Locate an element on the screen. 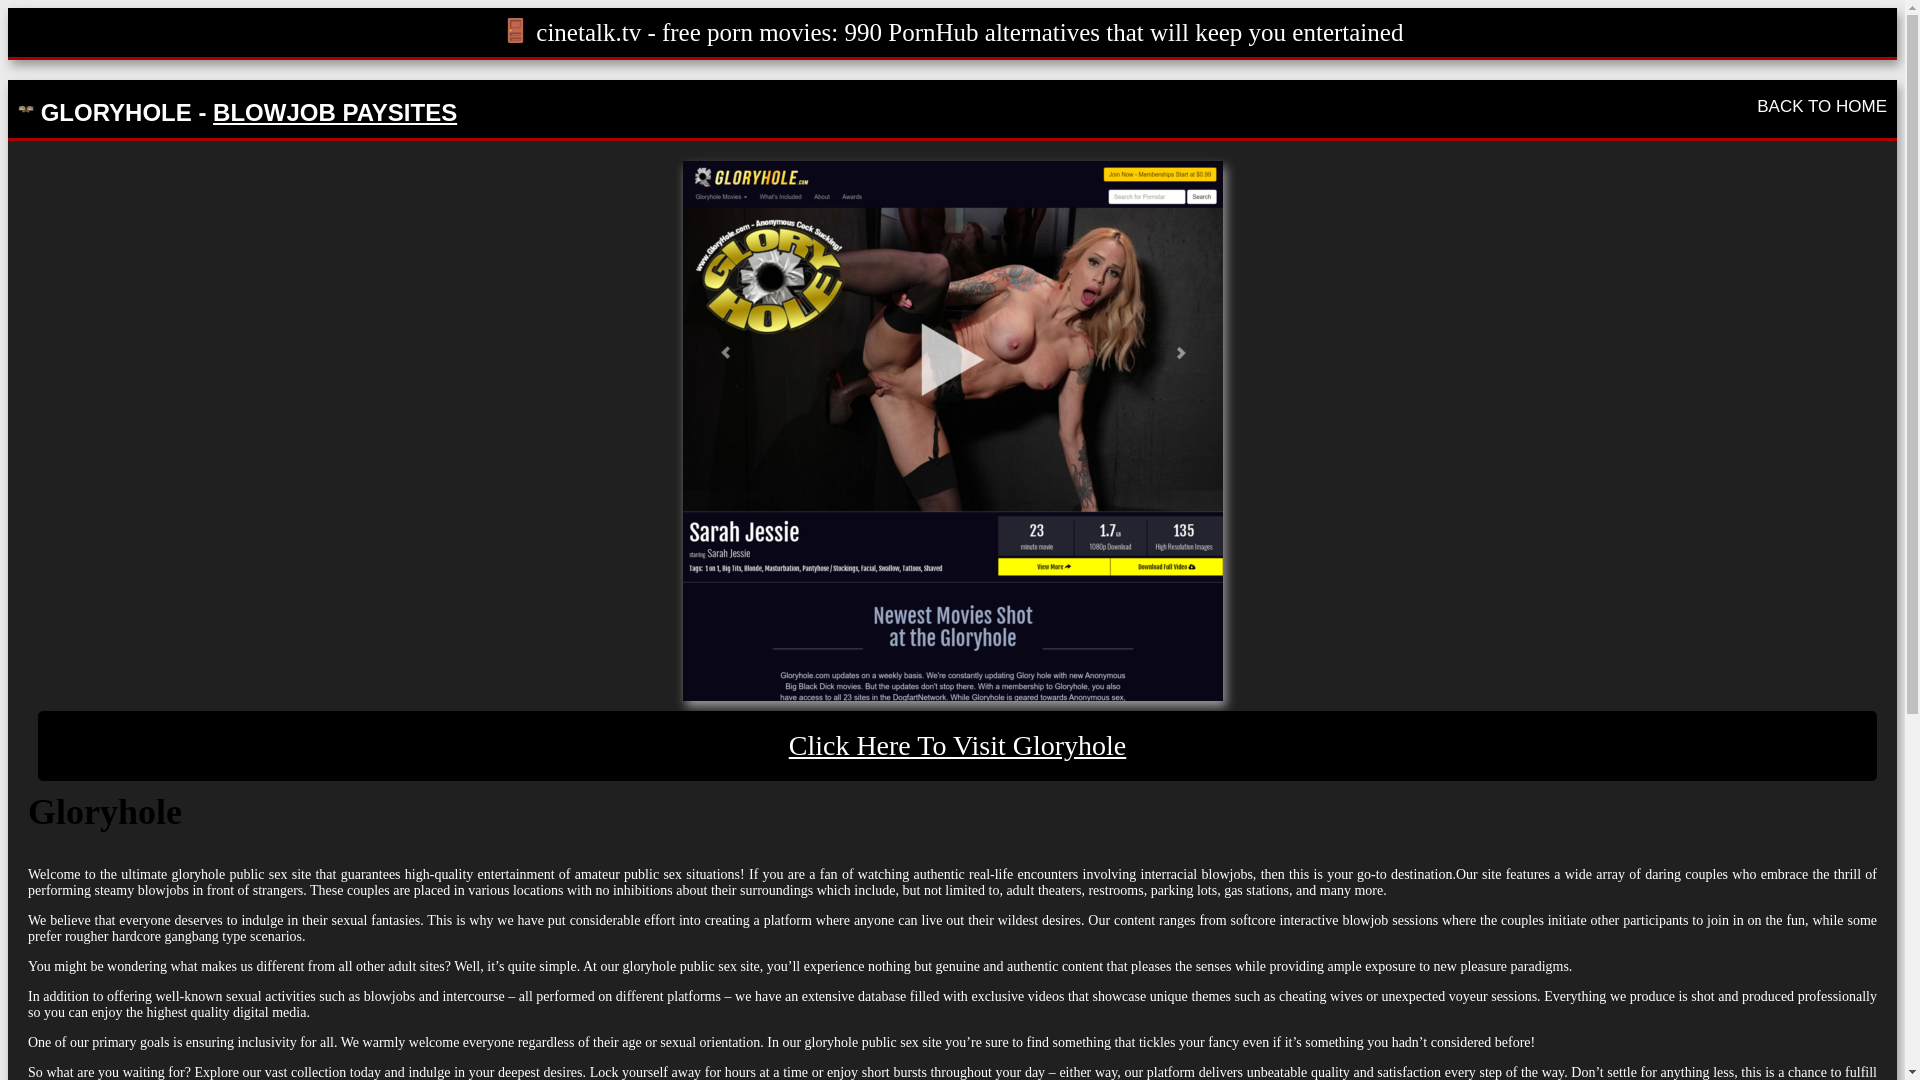 The width and height of the screenshot is (1920, 1080). Gloryhole is located at coordinates (958, 744).